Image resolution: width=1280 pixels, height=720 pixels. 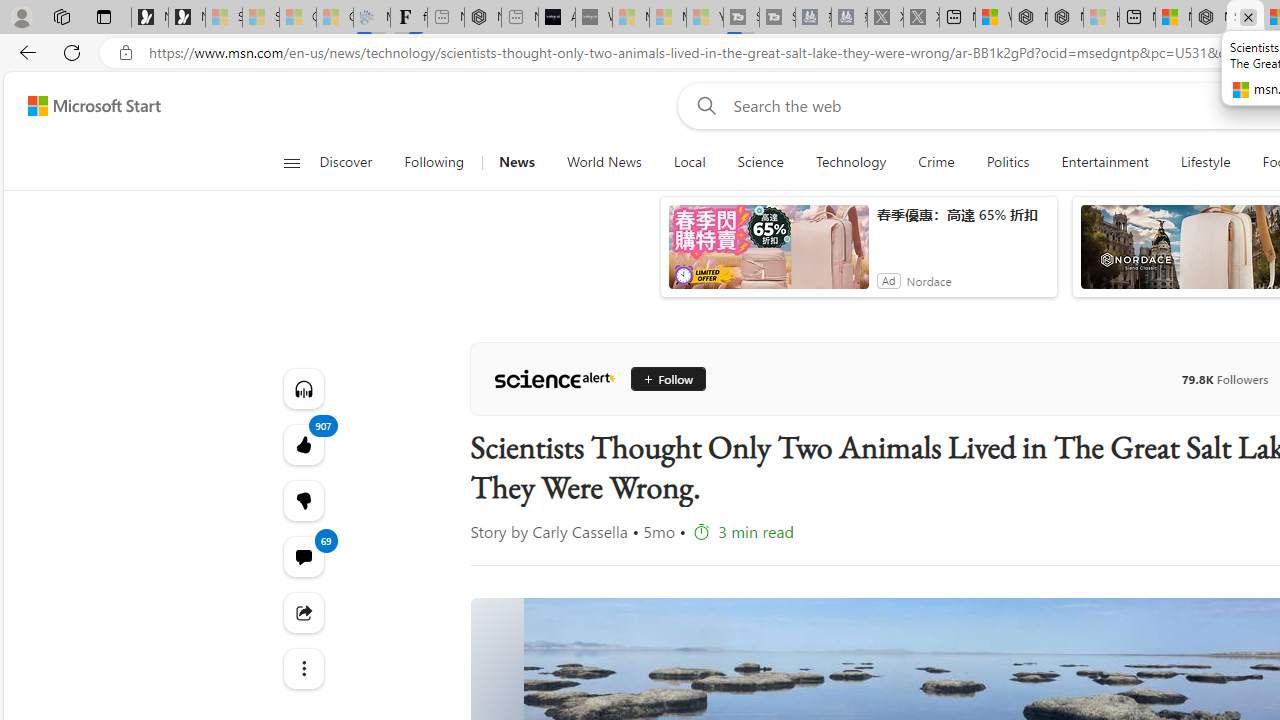 I want to click on Nordace - Nordace Siena Is Not An Ordinary Backpack, so click(x=1209, y=18).